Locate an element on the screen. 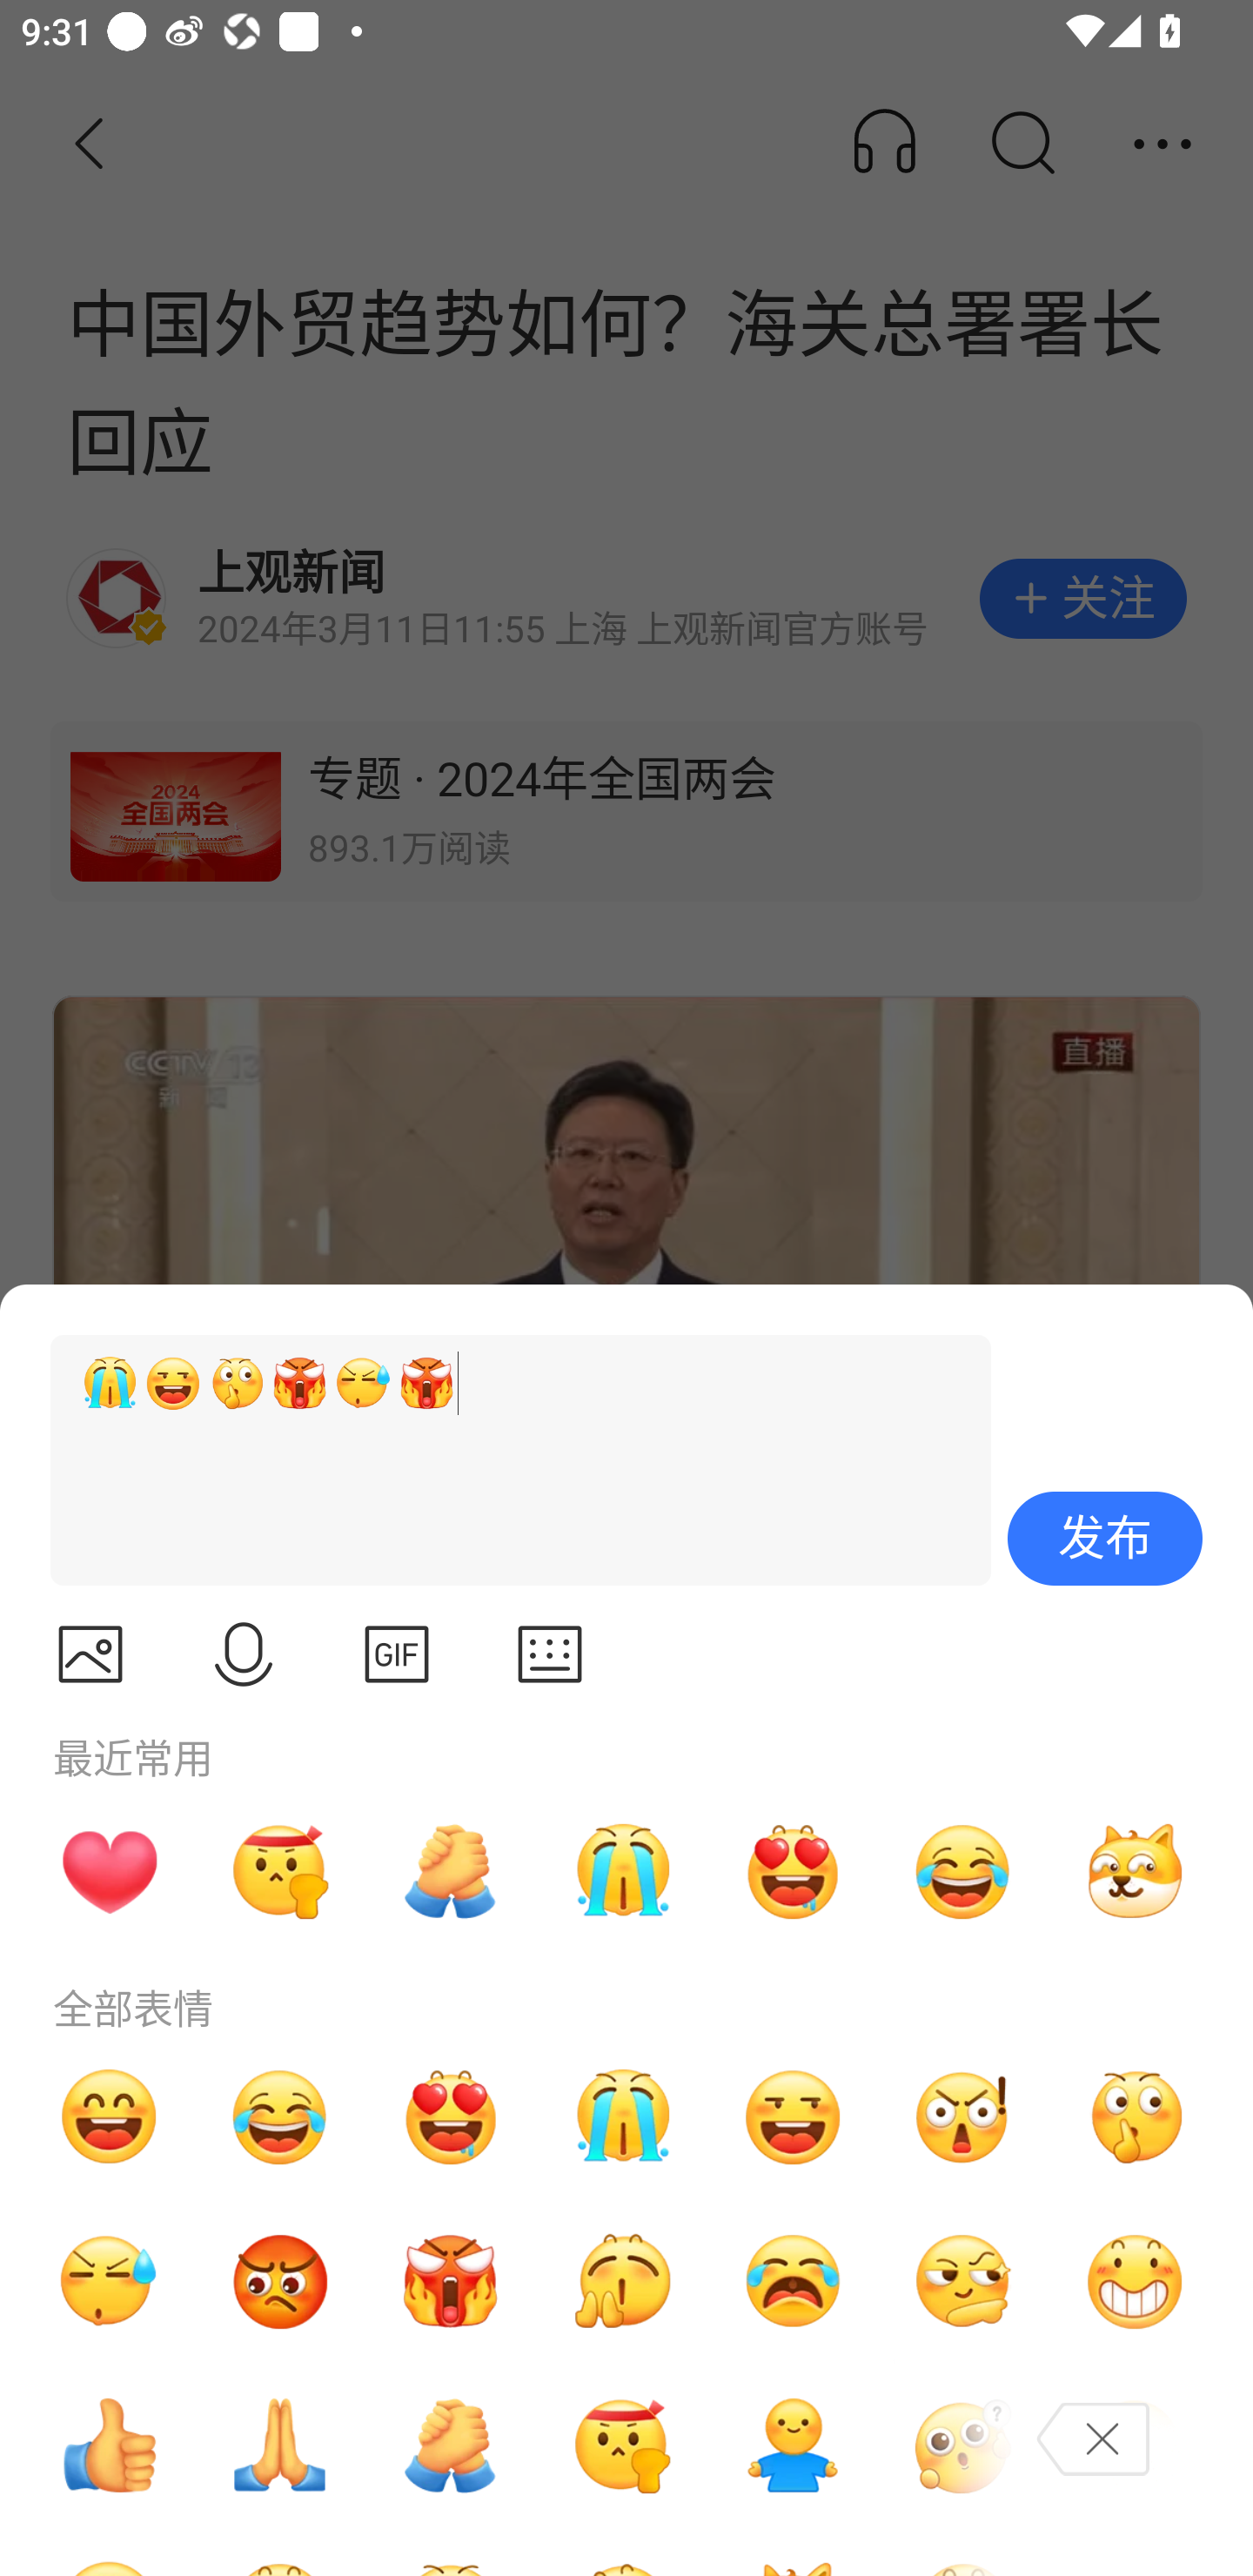  嘘 is located at coordinates (1135, 2116).